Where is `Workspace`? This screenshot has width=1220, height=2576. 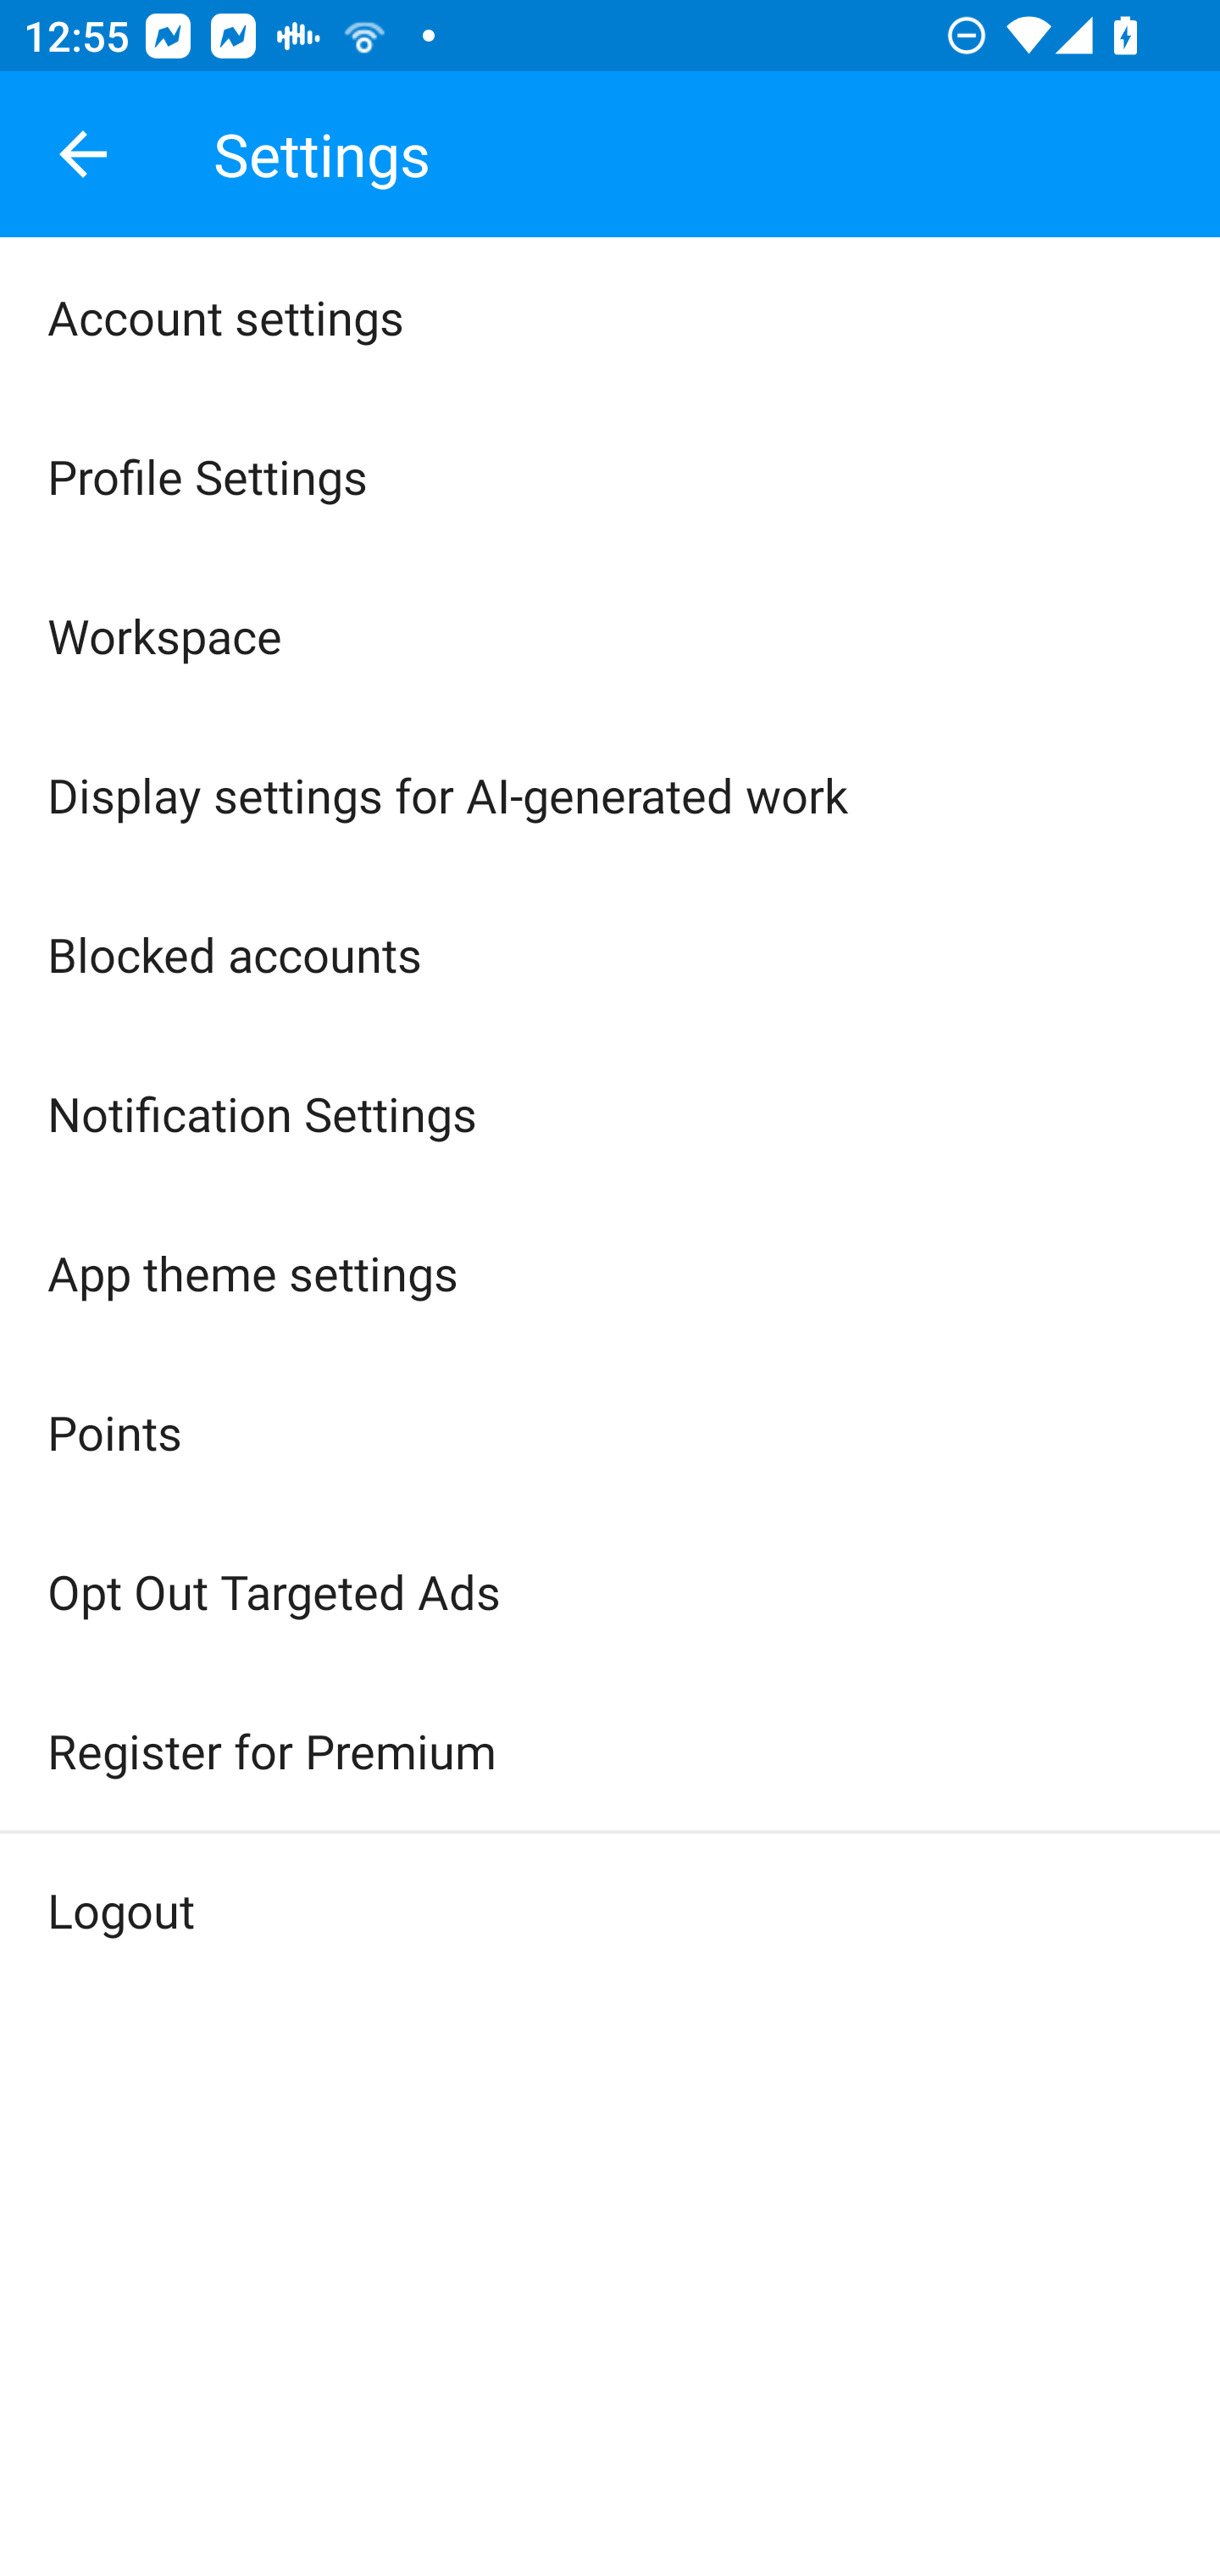
Workspace is located at coordinates (610, 636).